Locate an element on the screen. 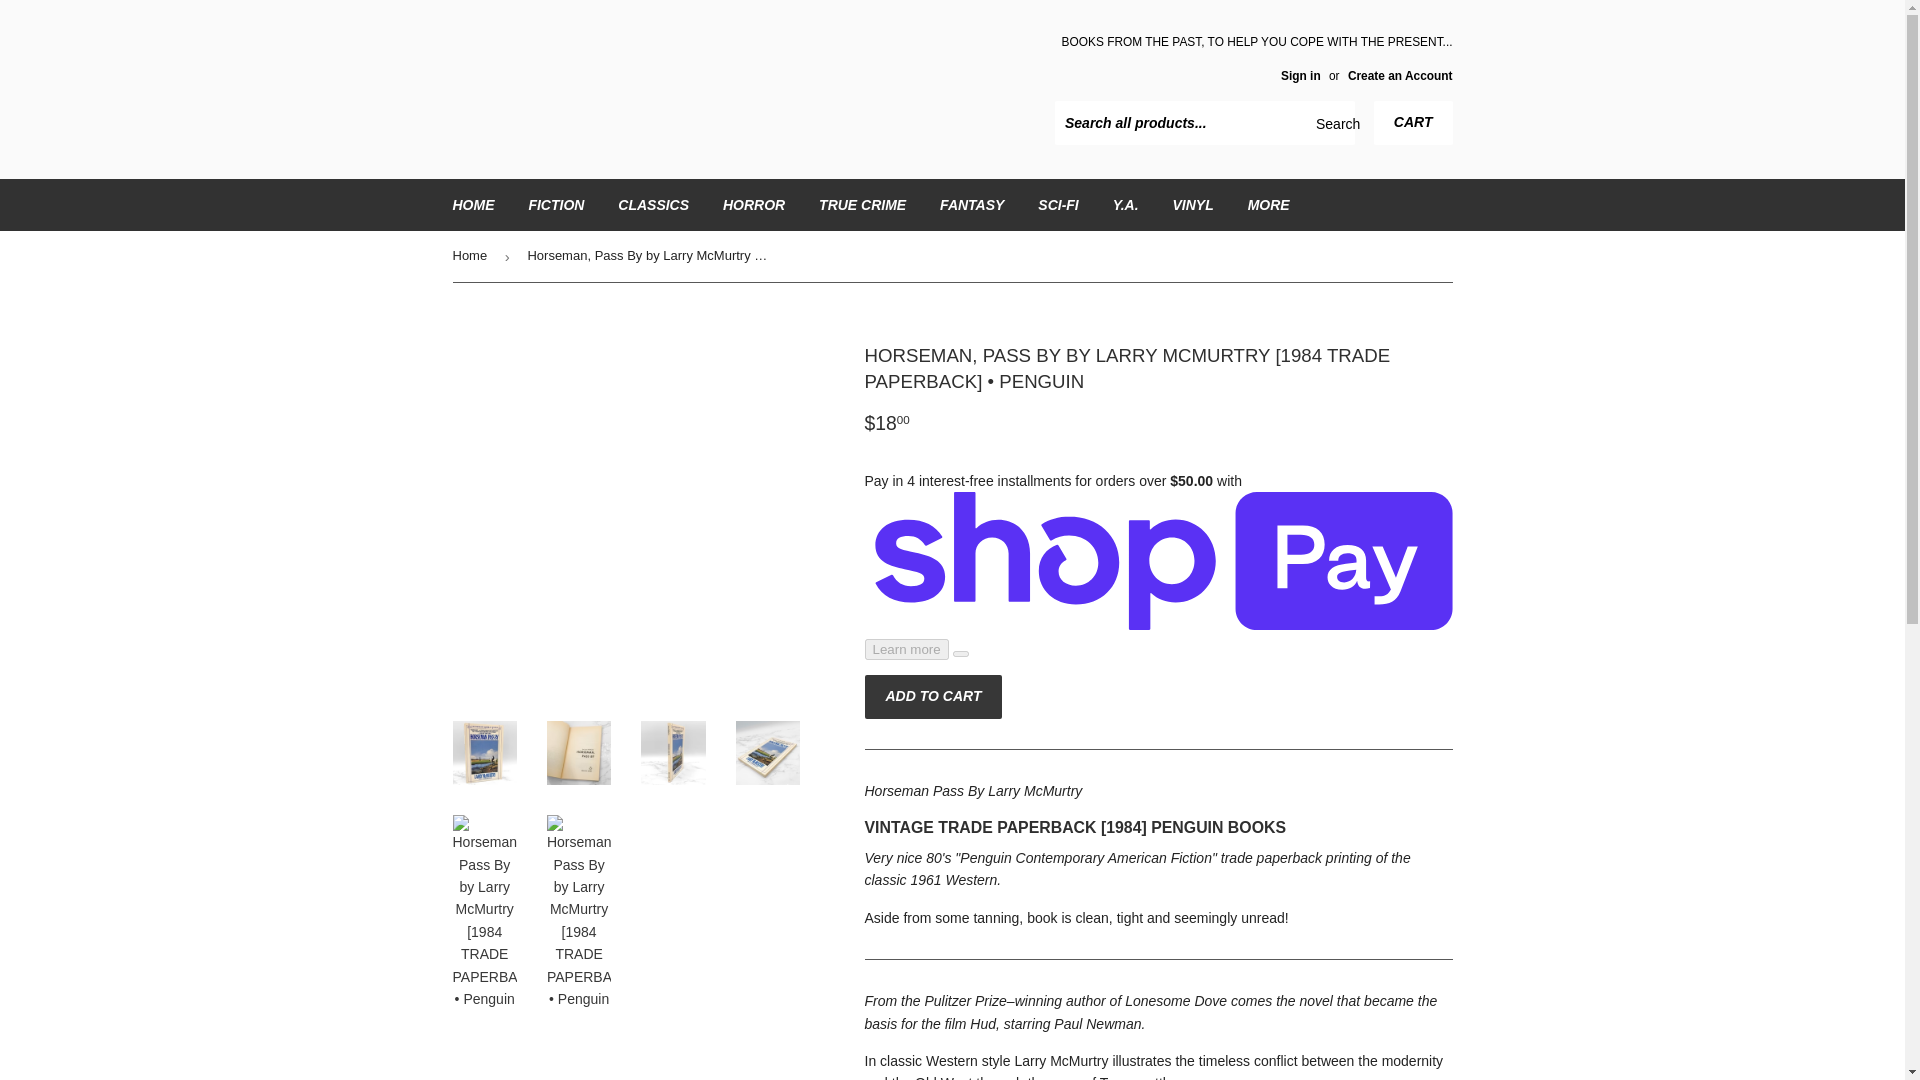  FICTION is located at coordinates (556, 205).